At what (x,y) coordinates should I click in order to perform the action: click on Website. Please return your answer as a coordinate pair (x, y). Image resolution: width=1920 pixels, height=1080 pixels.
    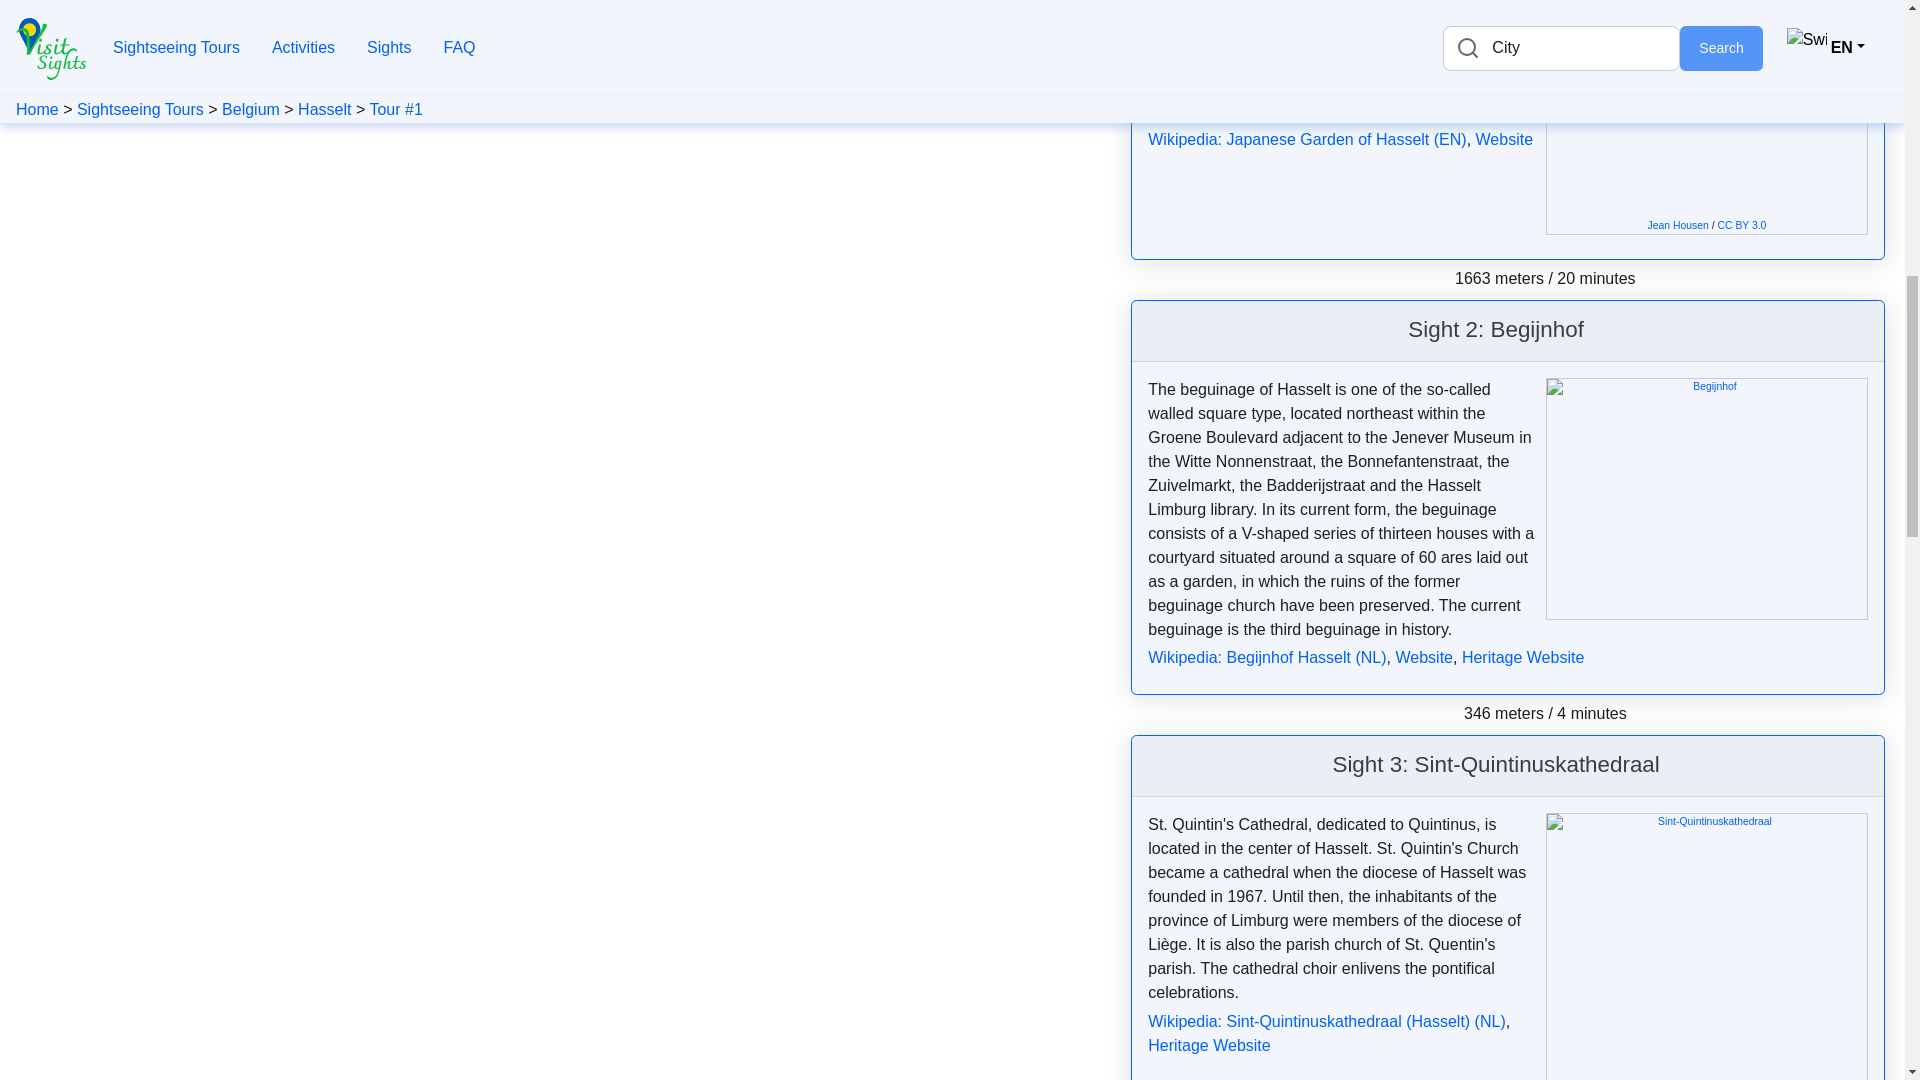
    Looking at the image, I should click on (1505, 138).